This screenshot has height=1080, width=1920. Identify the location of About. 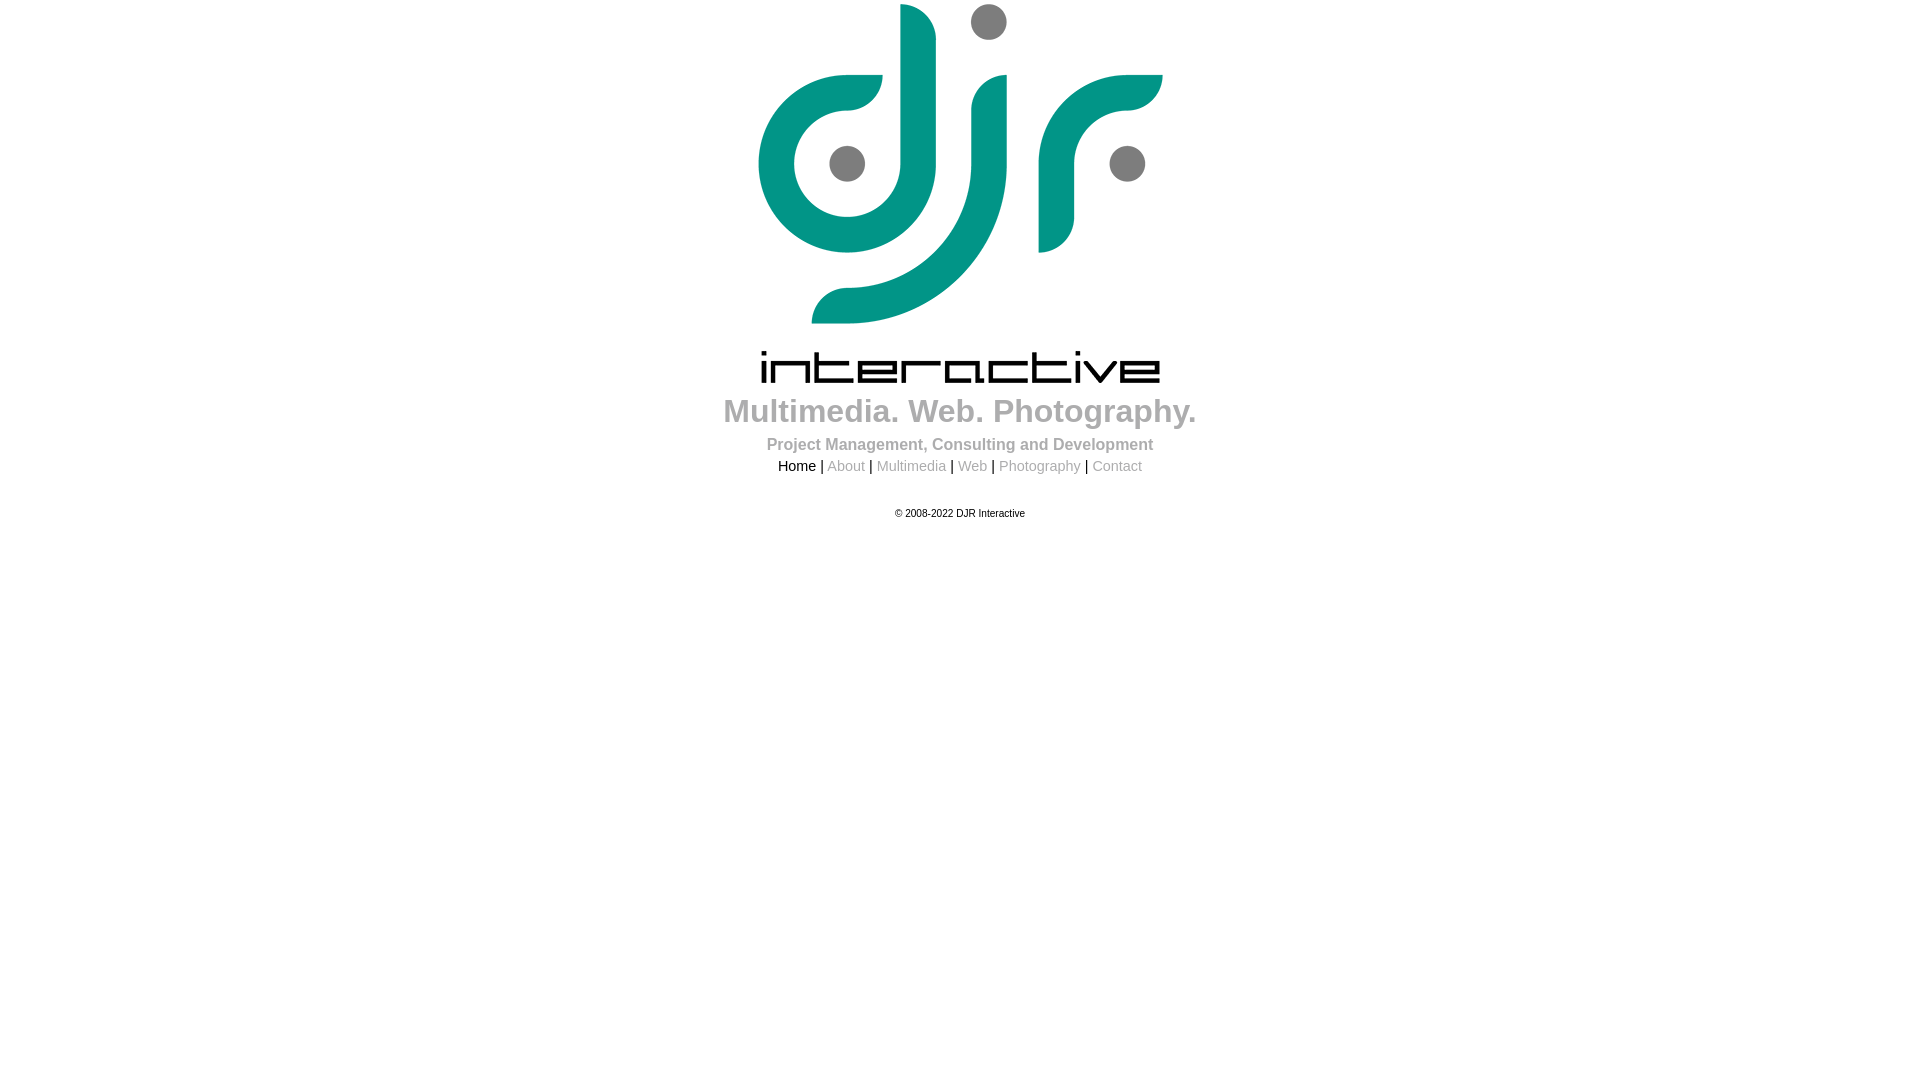
(846, 466).